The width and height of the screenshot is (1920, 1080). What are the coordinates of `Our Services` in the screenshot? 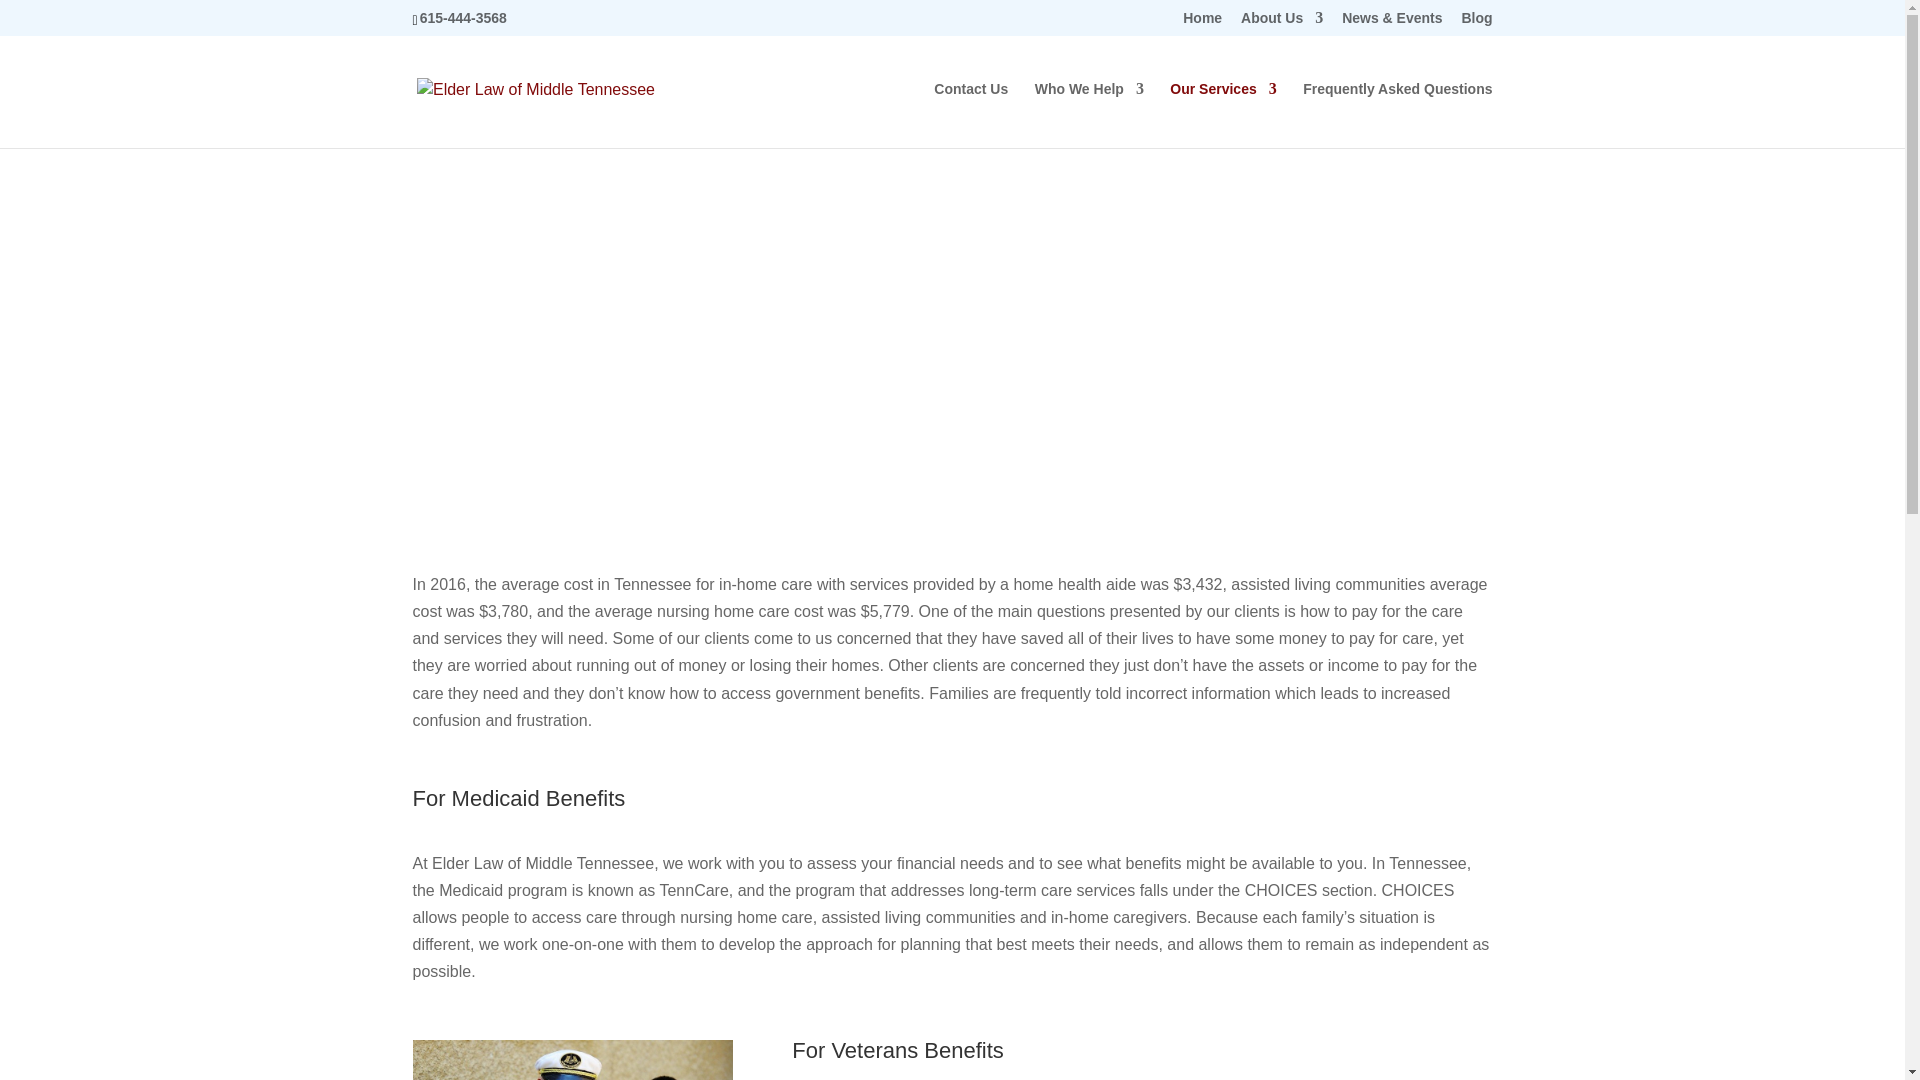 It's located at (1222, 114).